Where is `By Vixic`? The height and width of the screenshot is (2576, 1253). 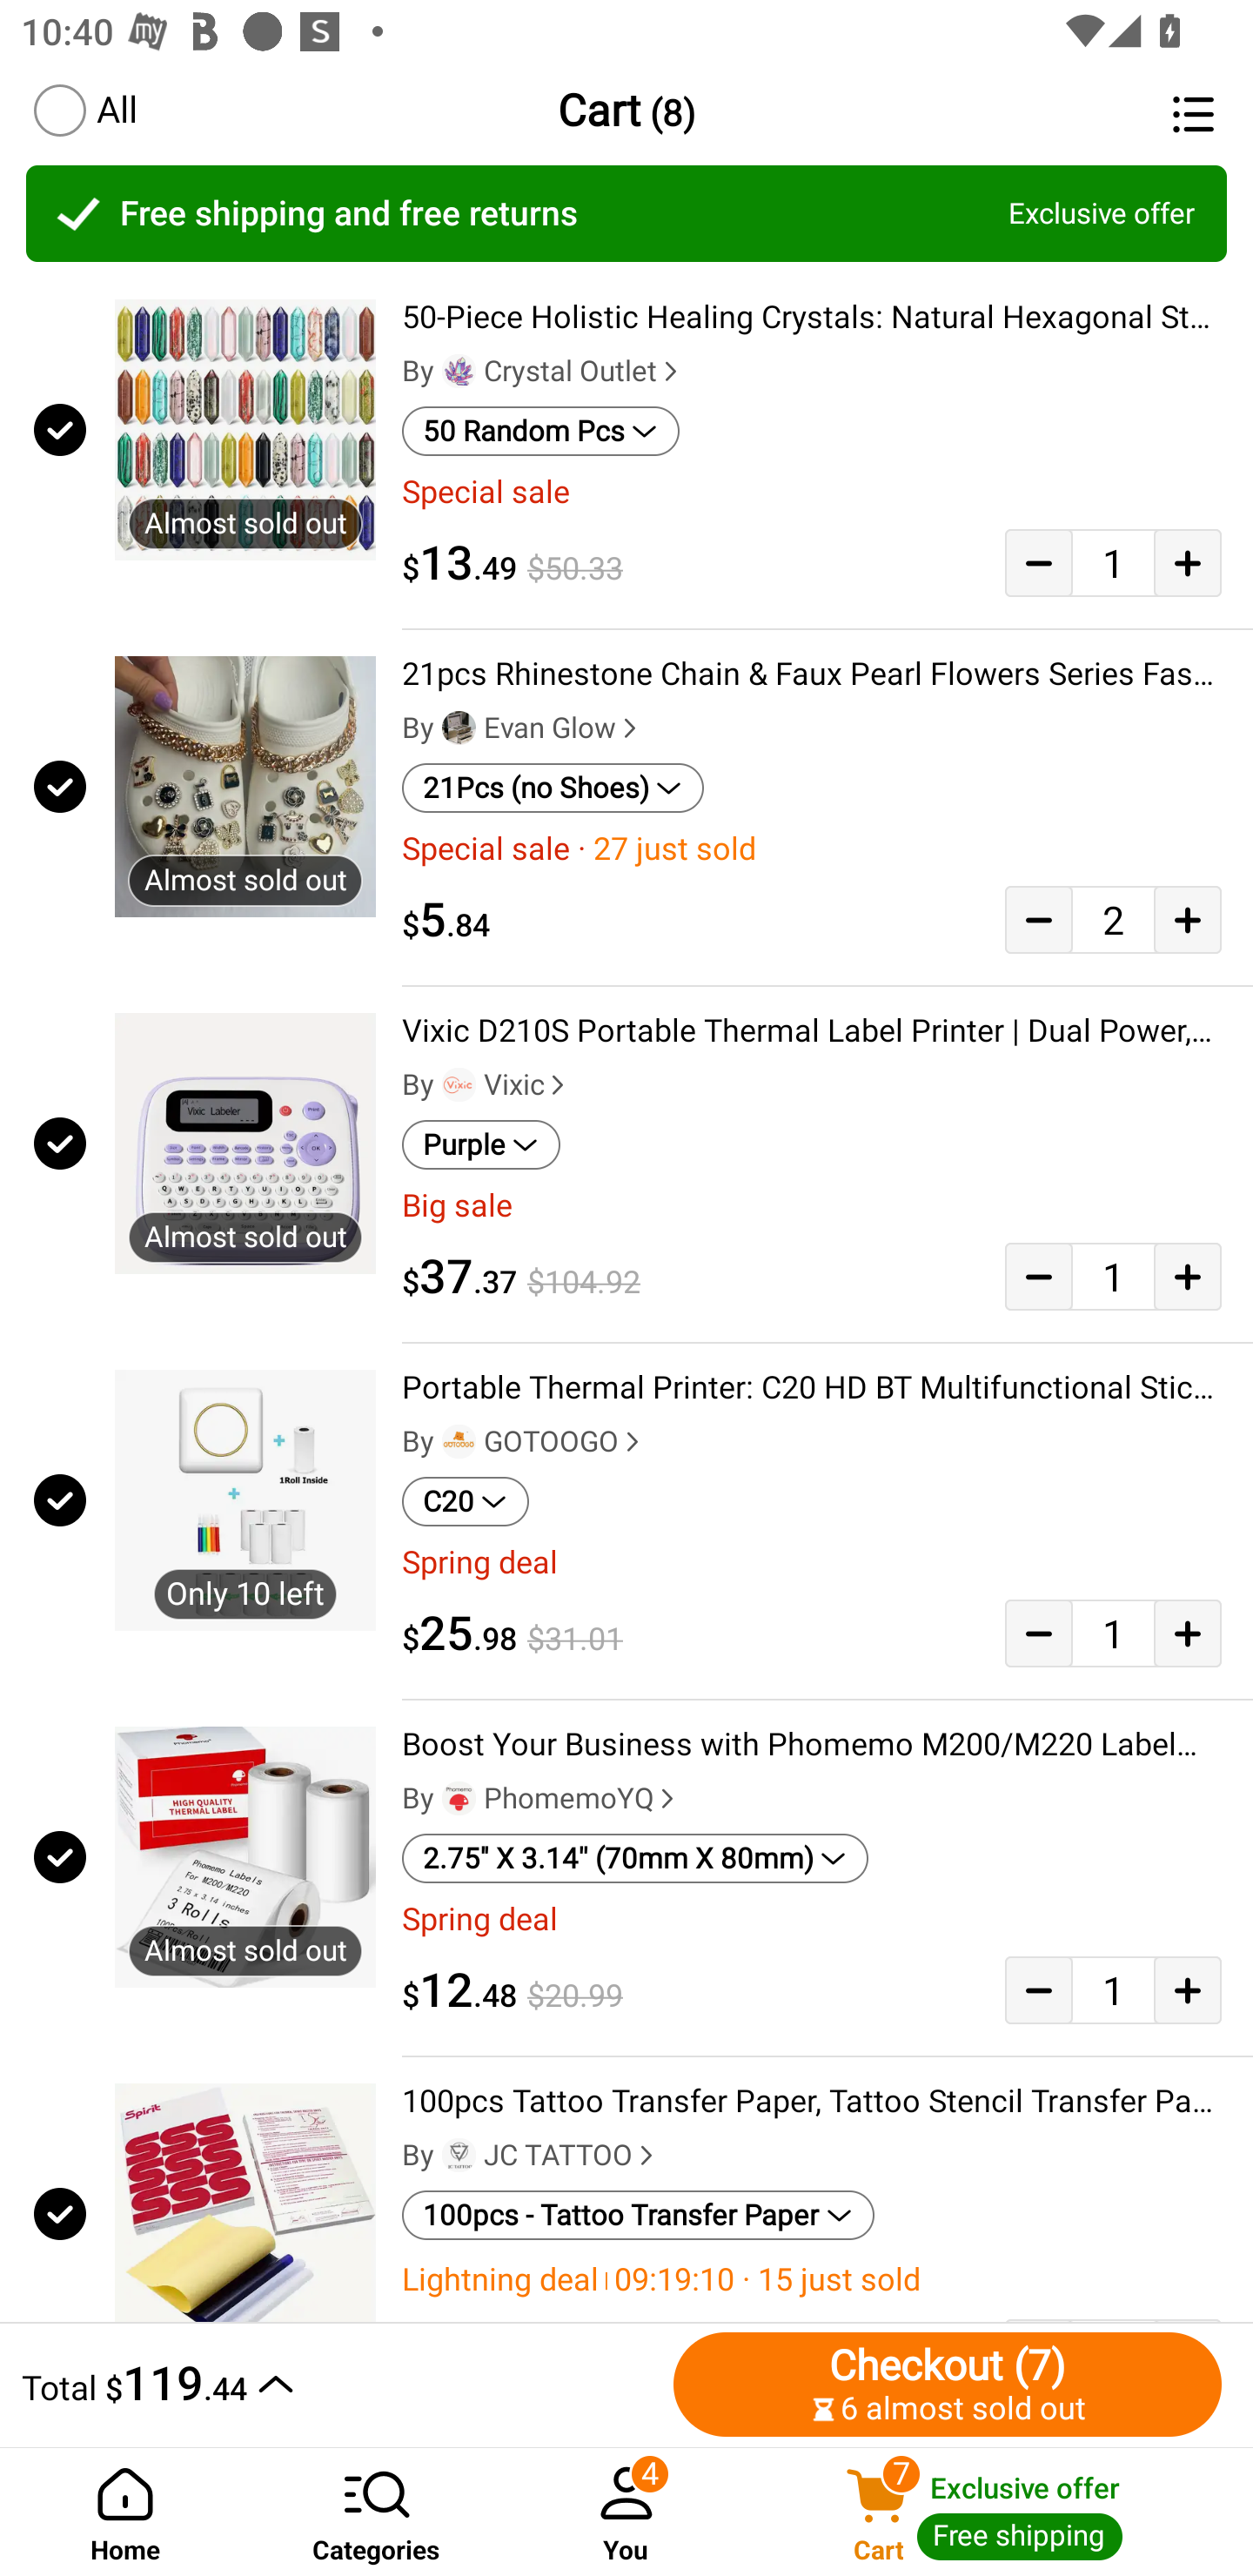 By Vixic is located at coordinates (486, 1085).